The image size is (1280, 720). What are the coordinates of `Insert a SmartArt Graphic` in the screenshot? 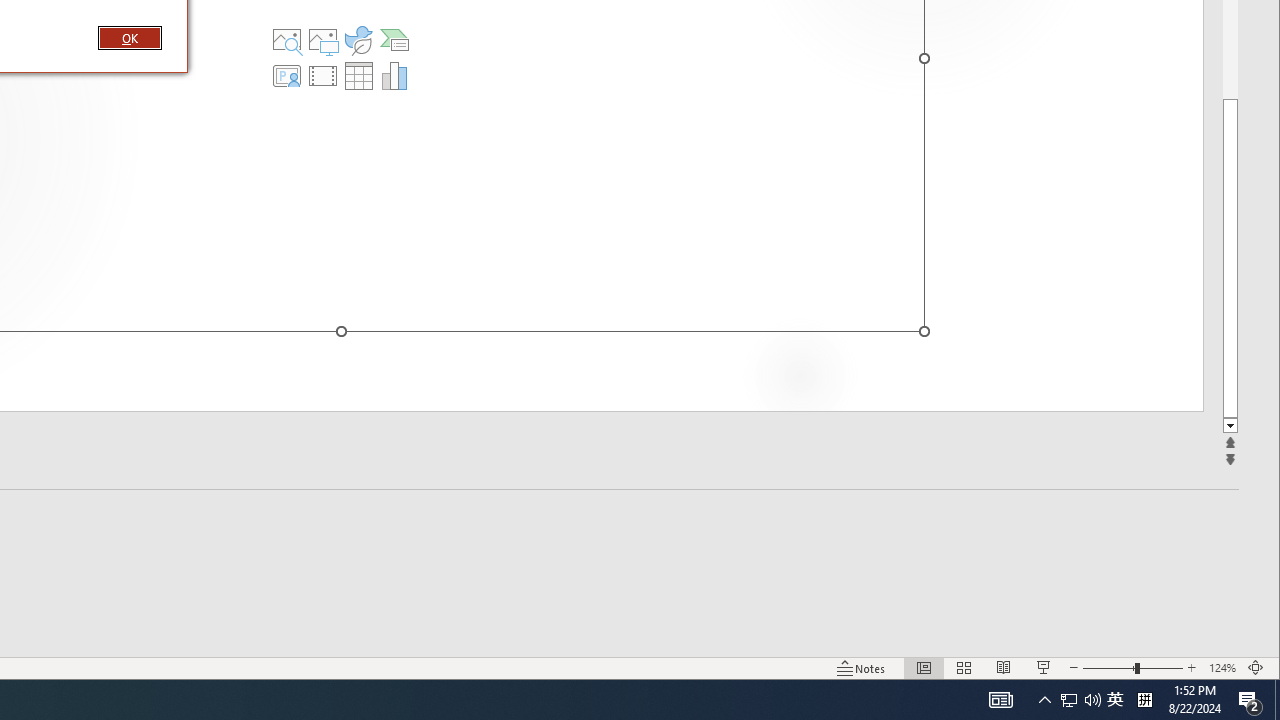 It's located at (394, 40).